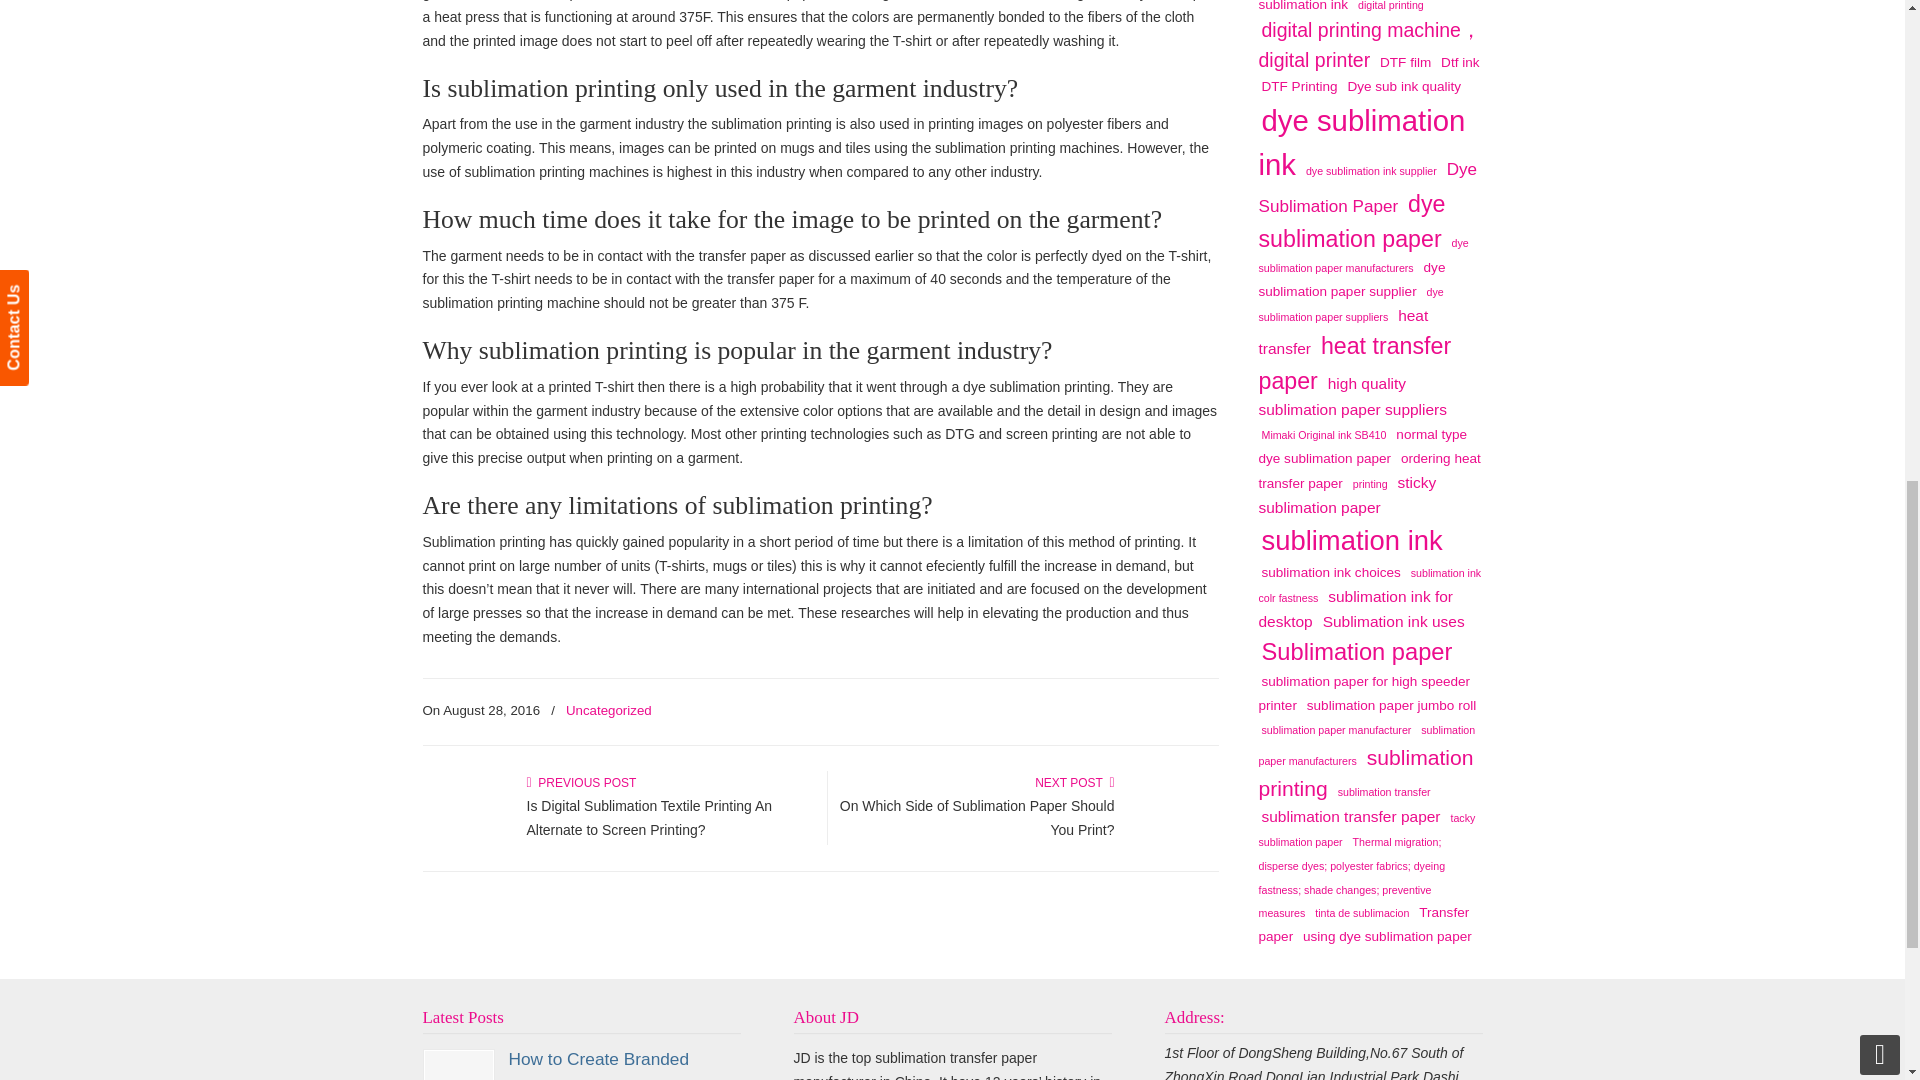 The width and height of the screenshot is (1920, 1080). Describe the element at coordinates (1172, 831) in the screenshot. I see `On Which Side of Sublimation Paper Should You Print?` at that location.